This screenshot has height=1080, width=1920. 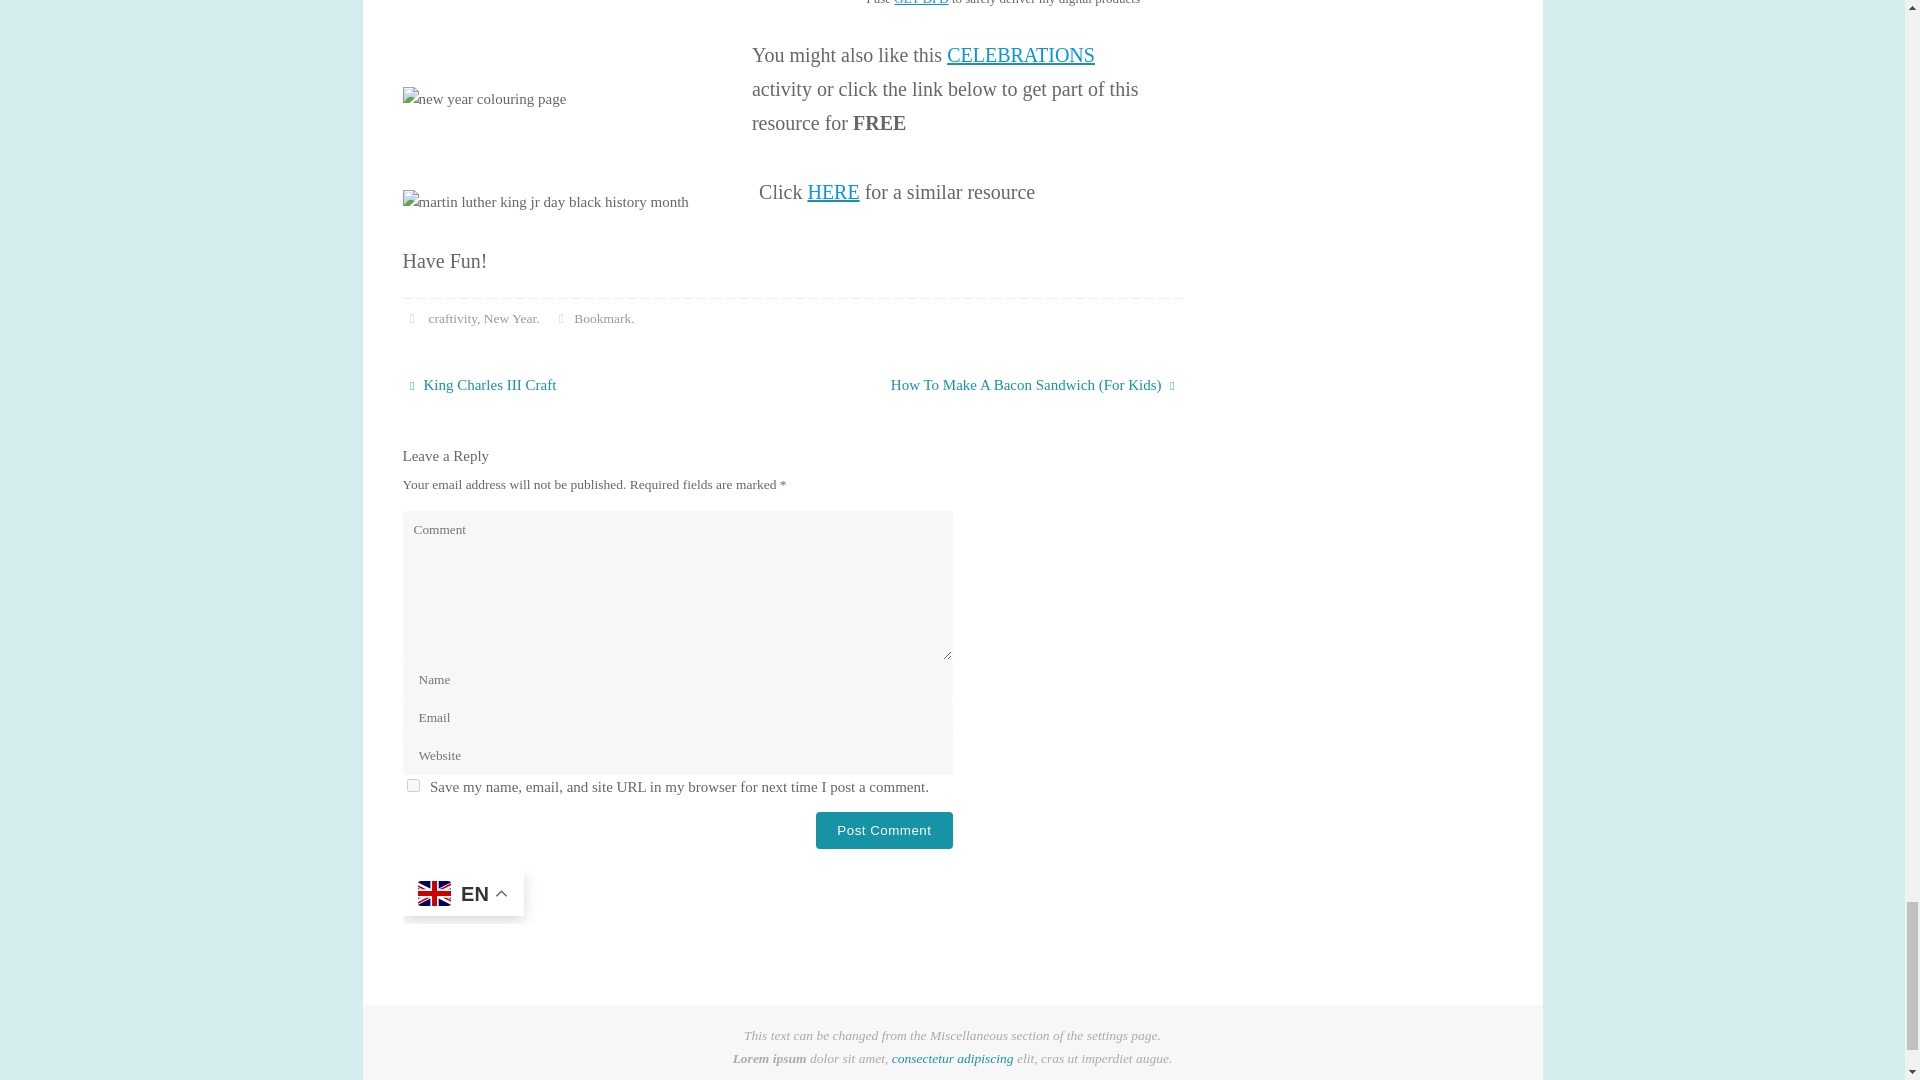 I want to click on New Year, so click(x=510, y=318).